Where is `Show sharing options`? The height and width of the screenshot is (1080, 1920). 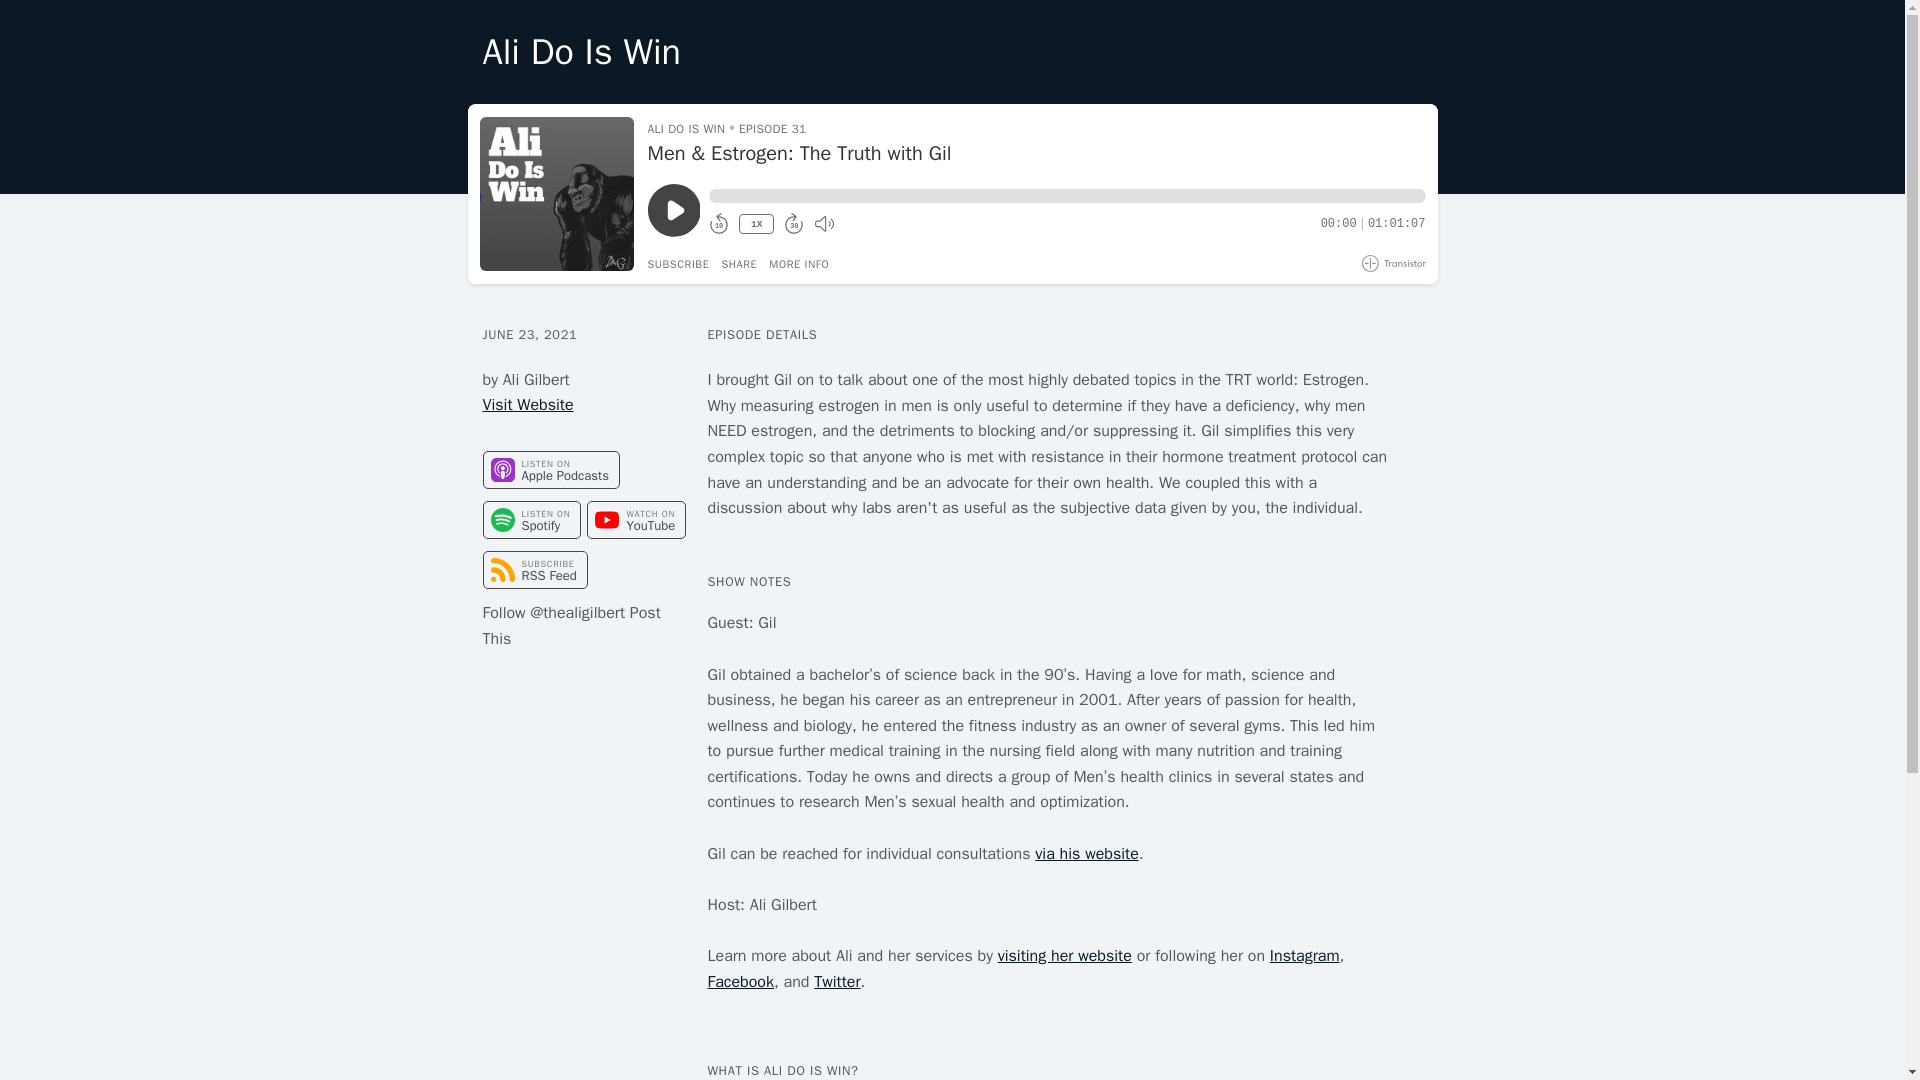
Show sharing options is located at coordinates (738, 264).